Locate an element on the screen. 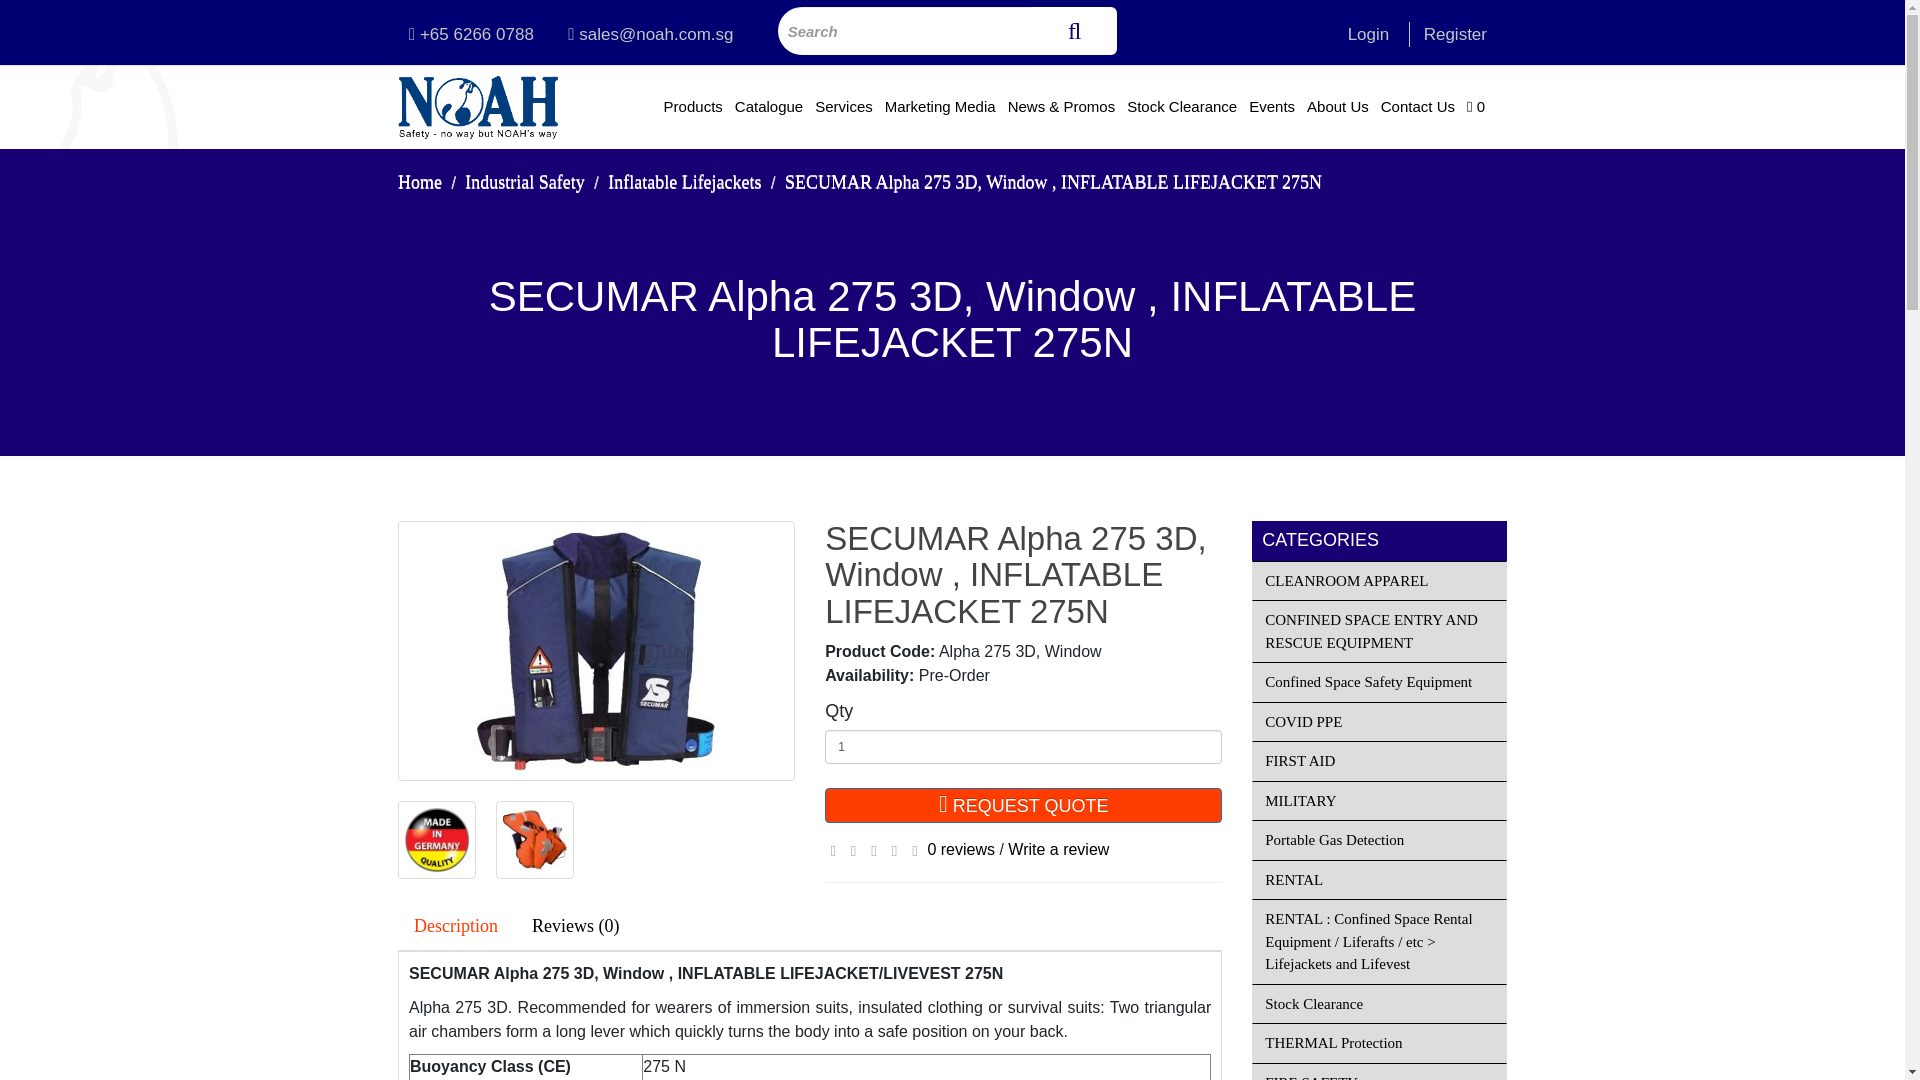  SECUMAR Alpha 275 3D, Window , INFLATABLE LIFEJACKET 275N is located at coordinates (436, 840).